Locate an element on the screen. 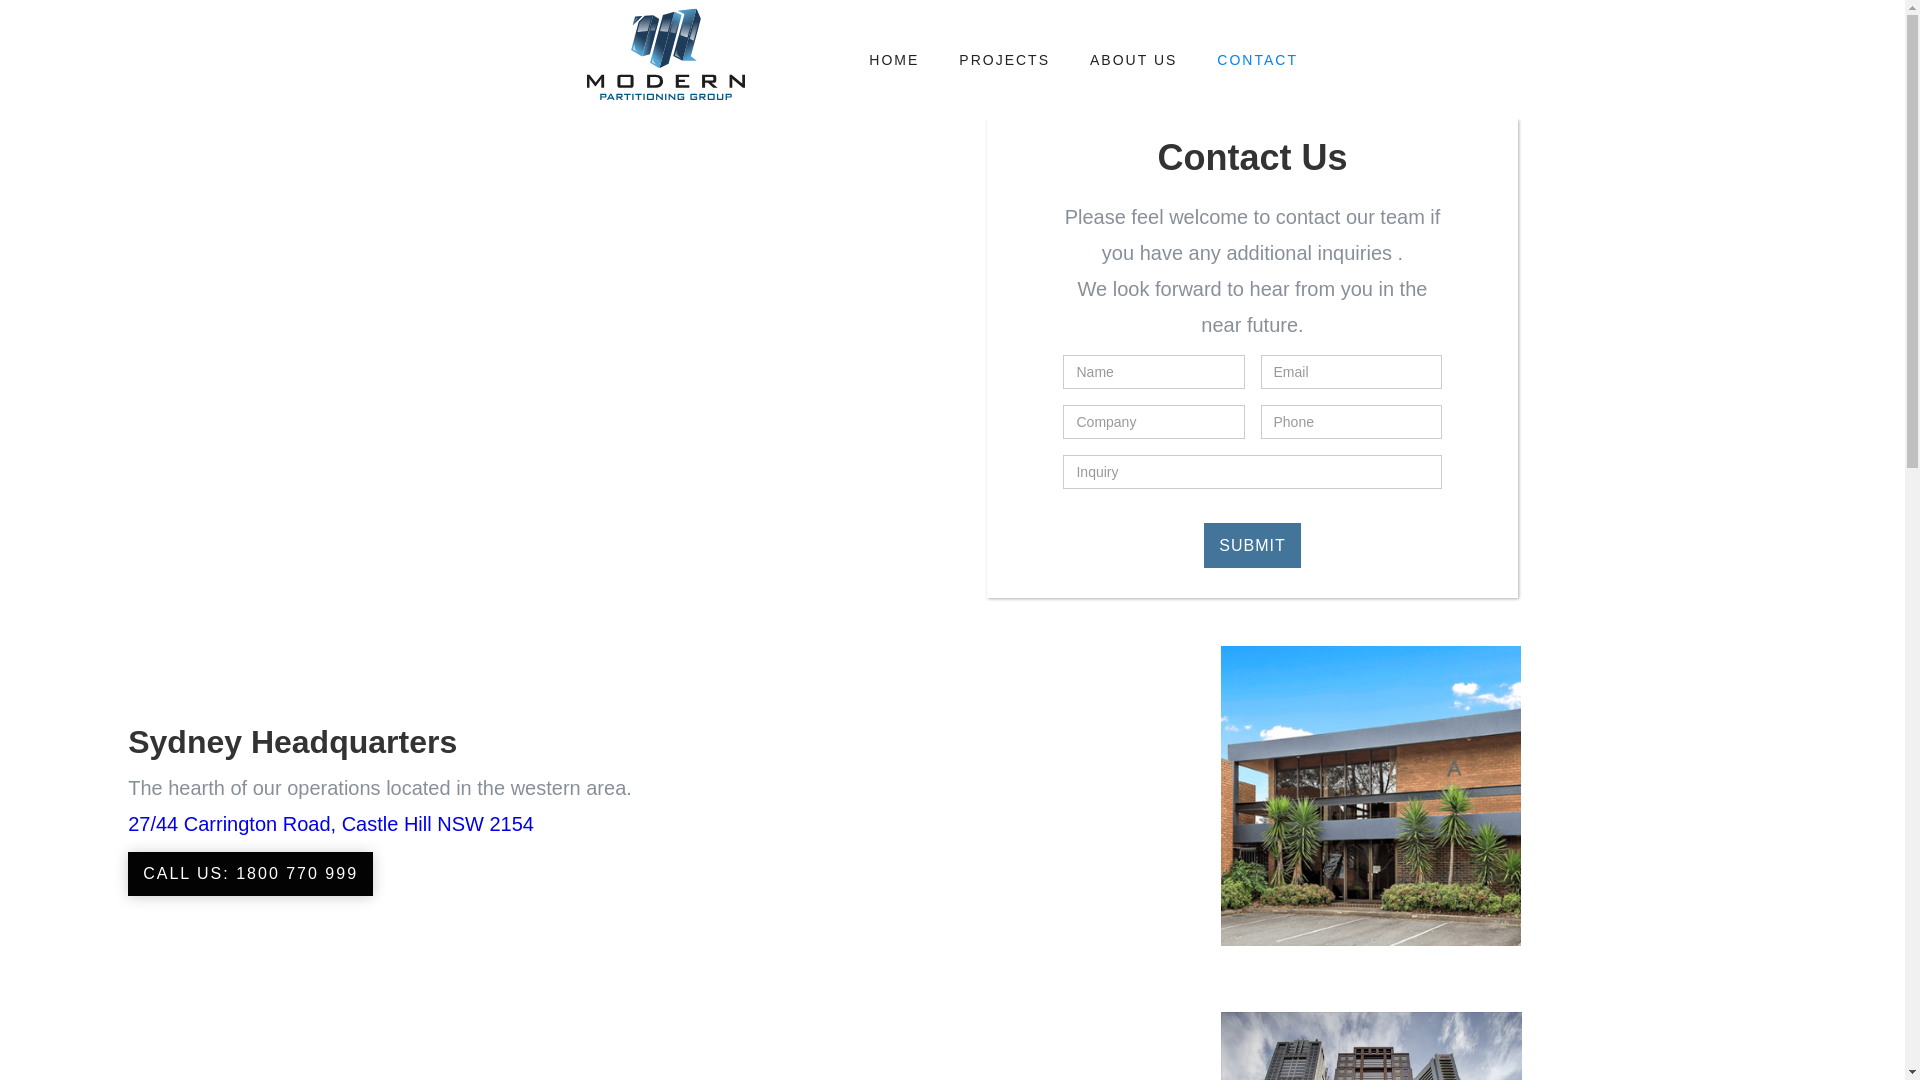  CALL US: 1800 770 999 is located at coordinates (250, 874).